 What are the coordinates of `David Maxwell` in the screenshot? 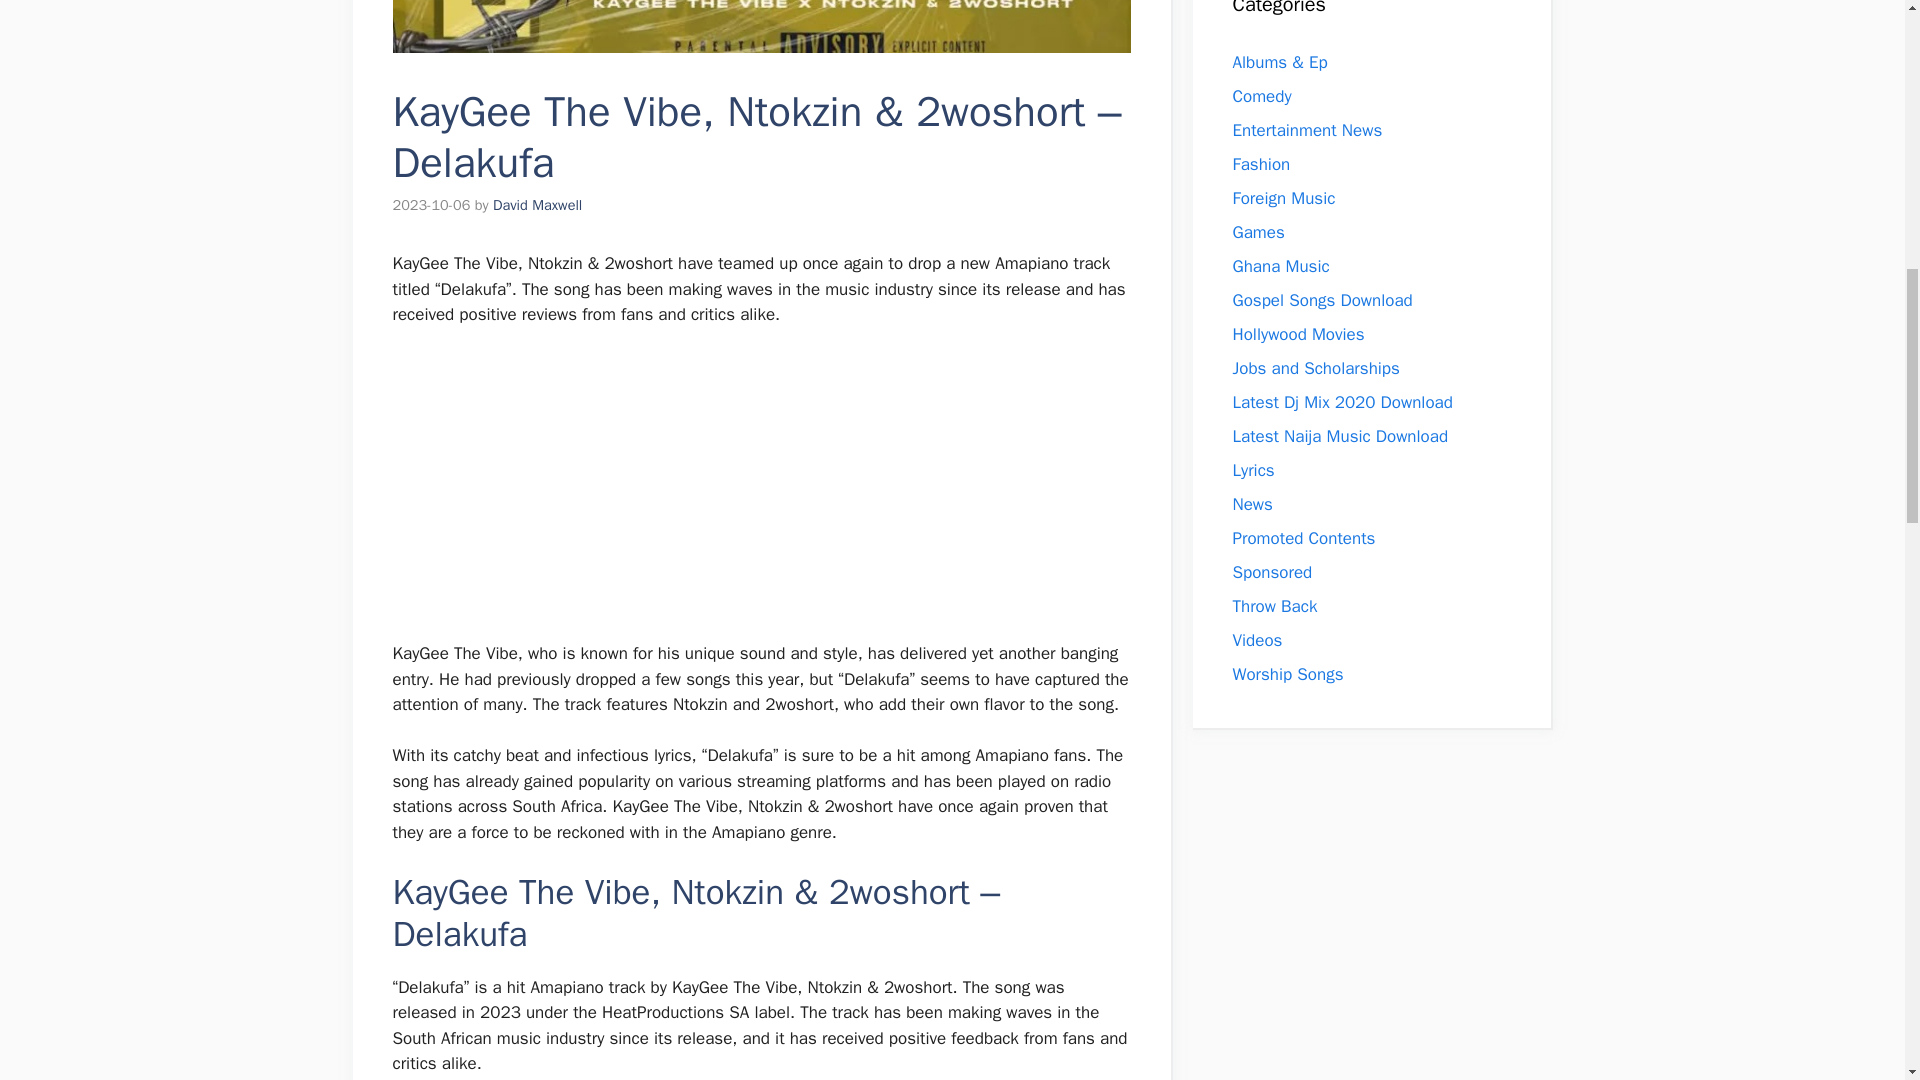 It's located at (537, 204).